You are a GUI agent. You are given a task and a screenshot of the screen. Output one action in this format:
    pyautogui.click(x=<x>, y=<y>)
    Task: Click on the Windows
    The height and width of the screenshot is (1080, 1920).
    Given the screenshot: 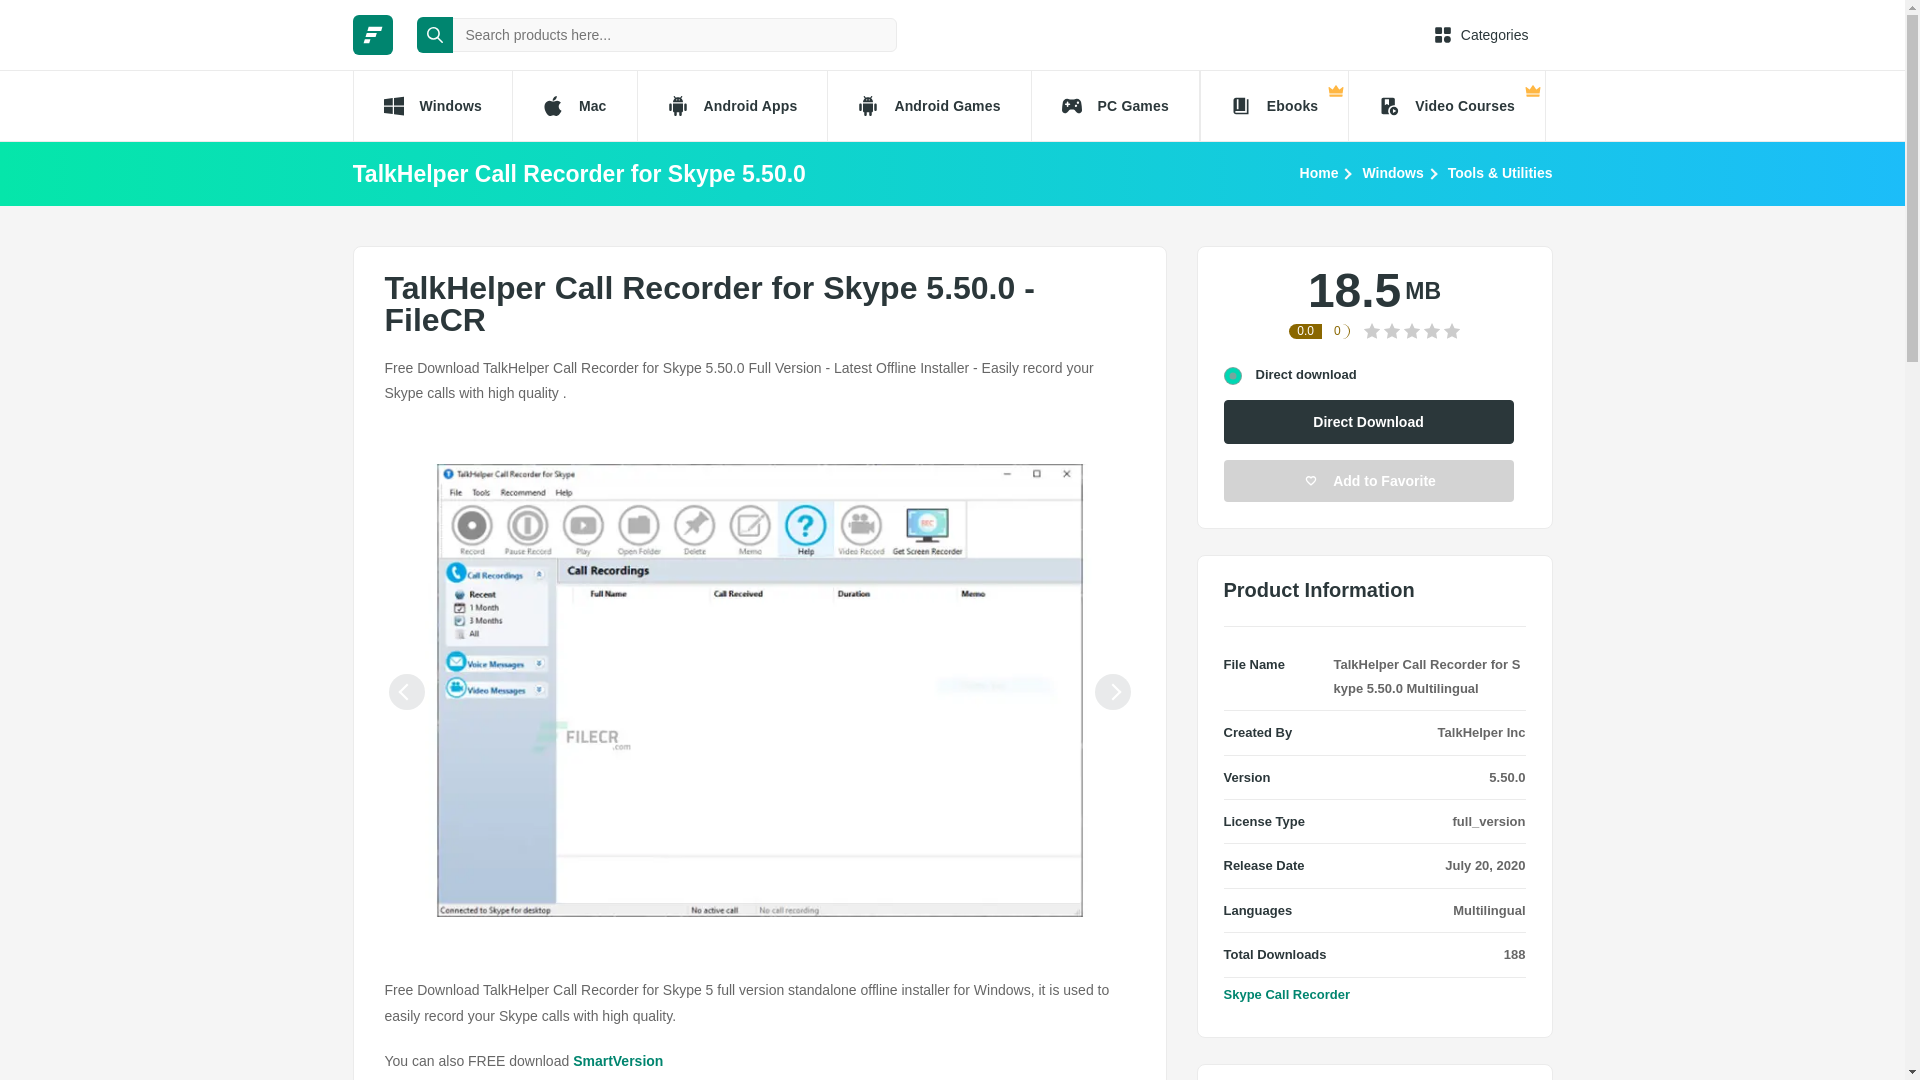 What is the action you would take?
    pyautogui.click(x=1392, y=172)
    